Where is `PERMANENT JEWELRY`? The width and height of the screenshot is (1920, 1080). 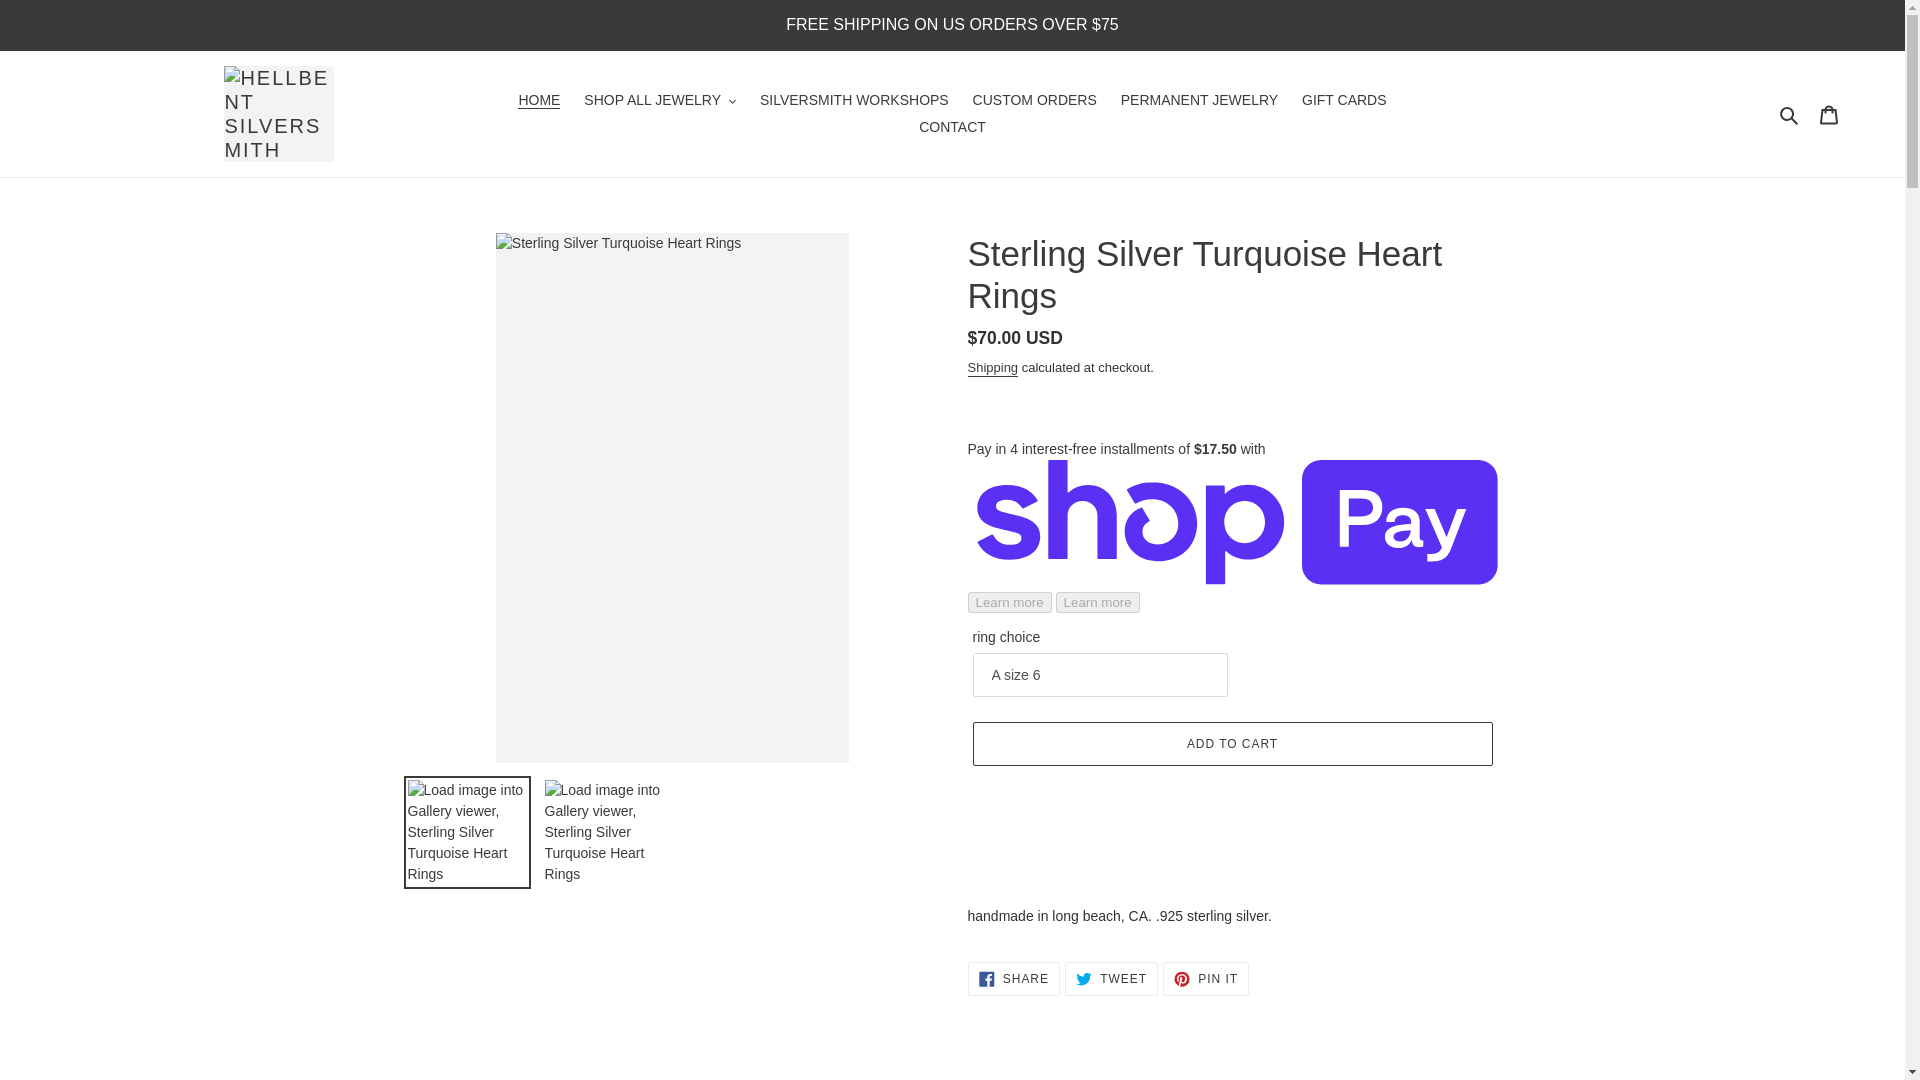 PERMANENT JEWELRY is located at coordinates (1200, 100).